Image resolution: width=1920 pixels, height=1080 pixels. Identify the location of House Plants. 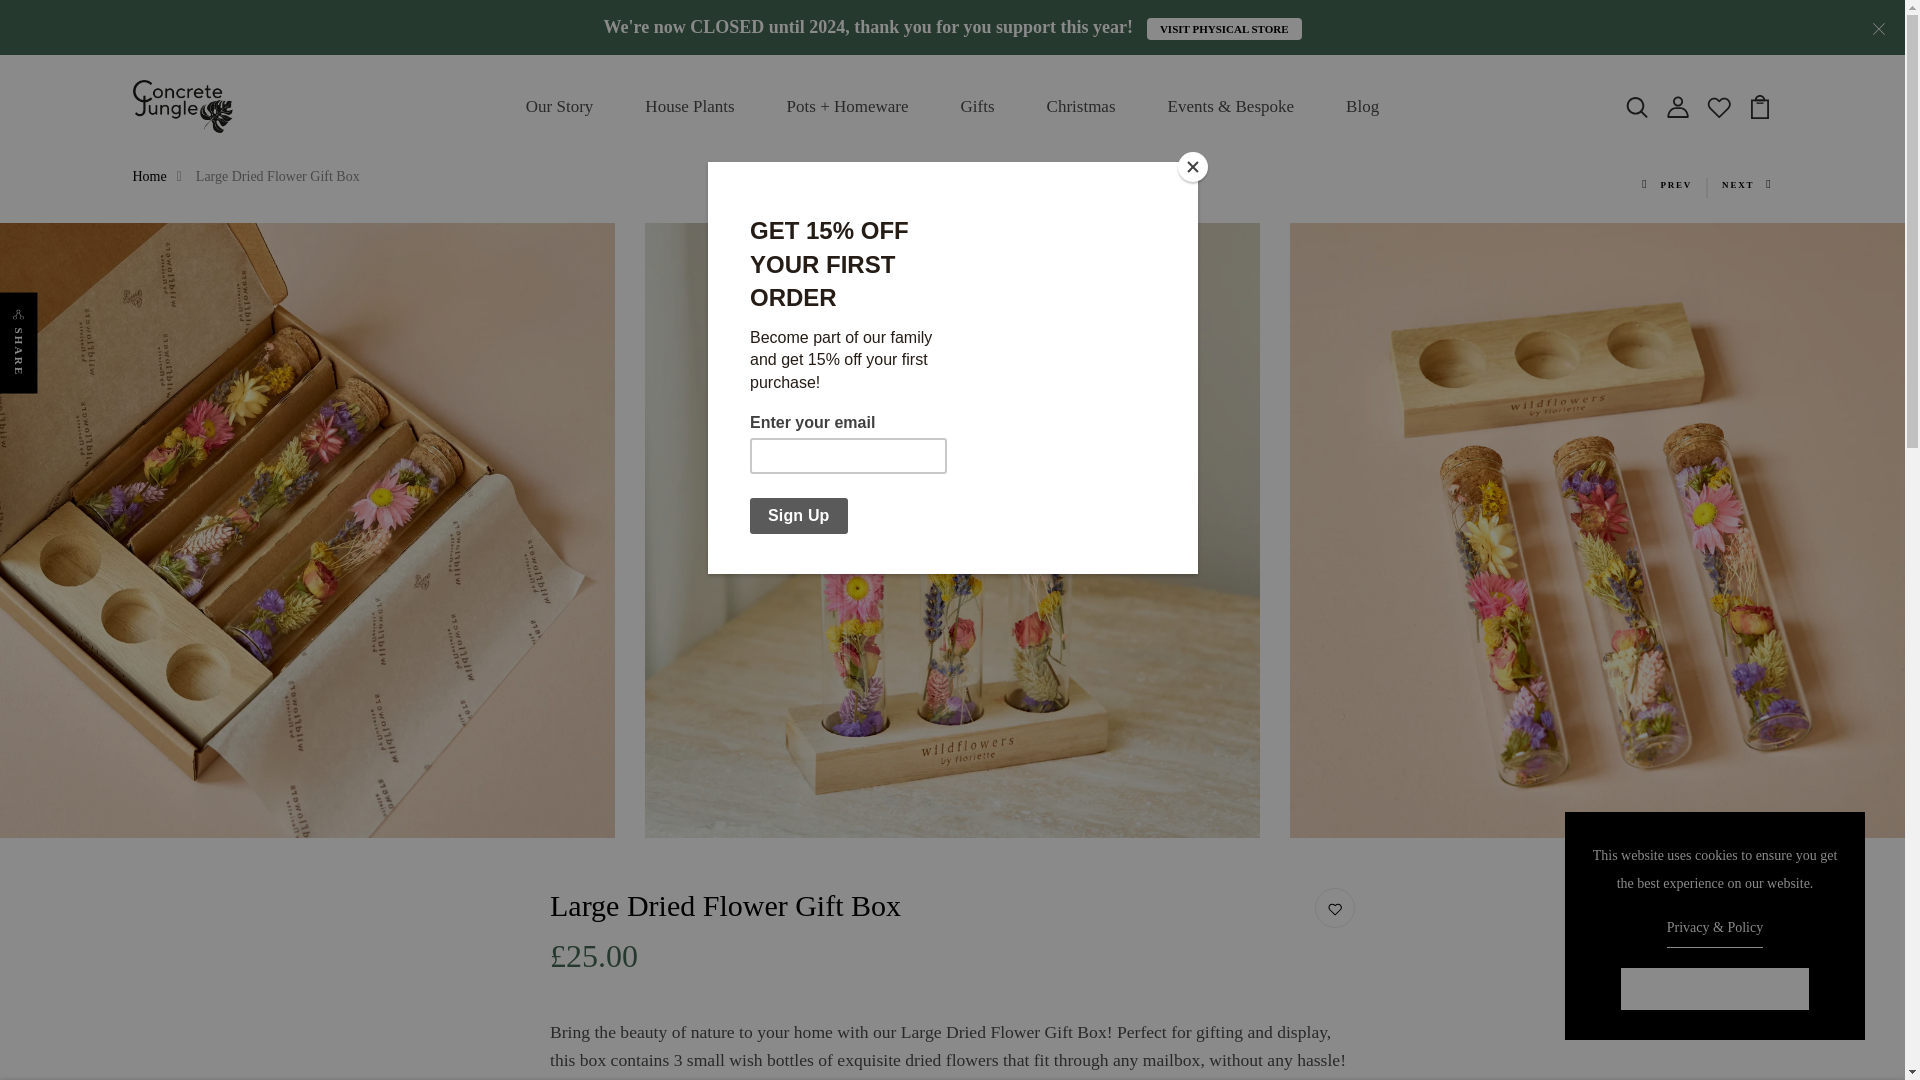
(689, 107).